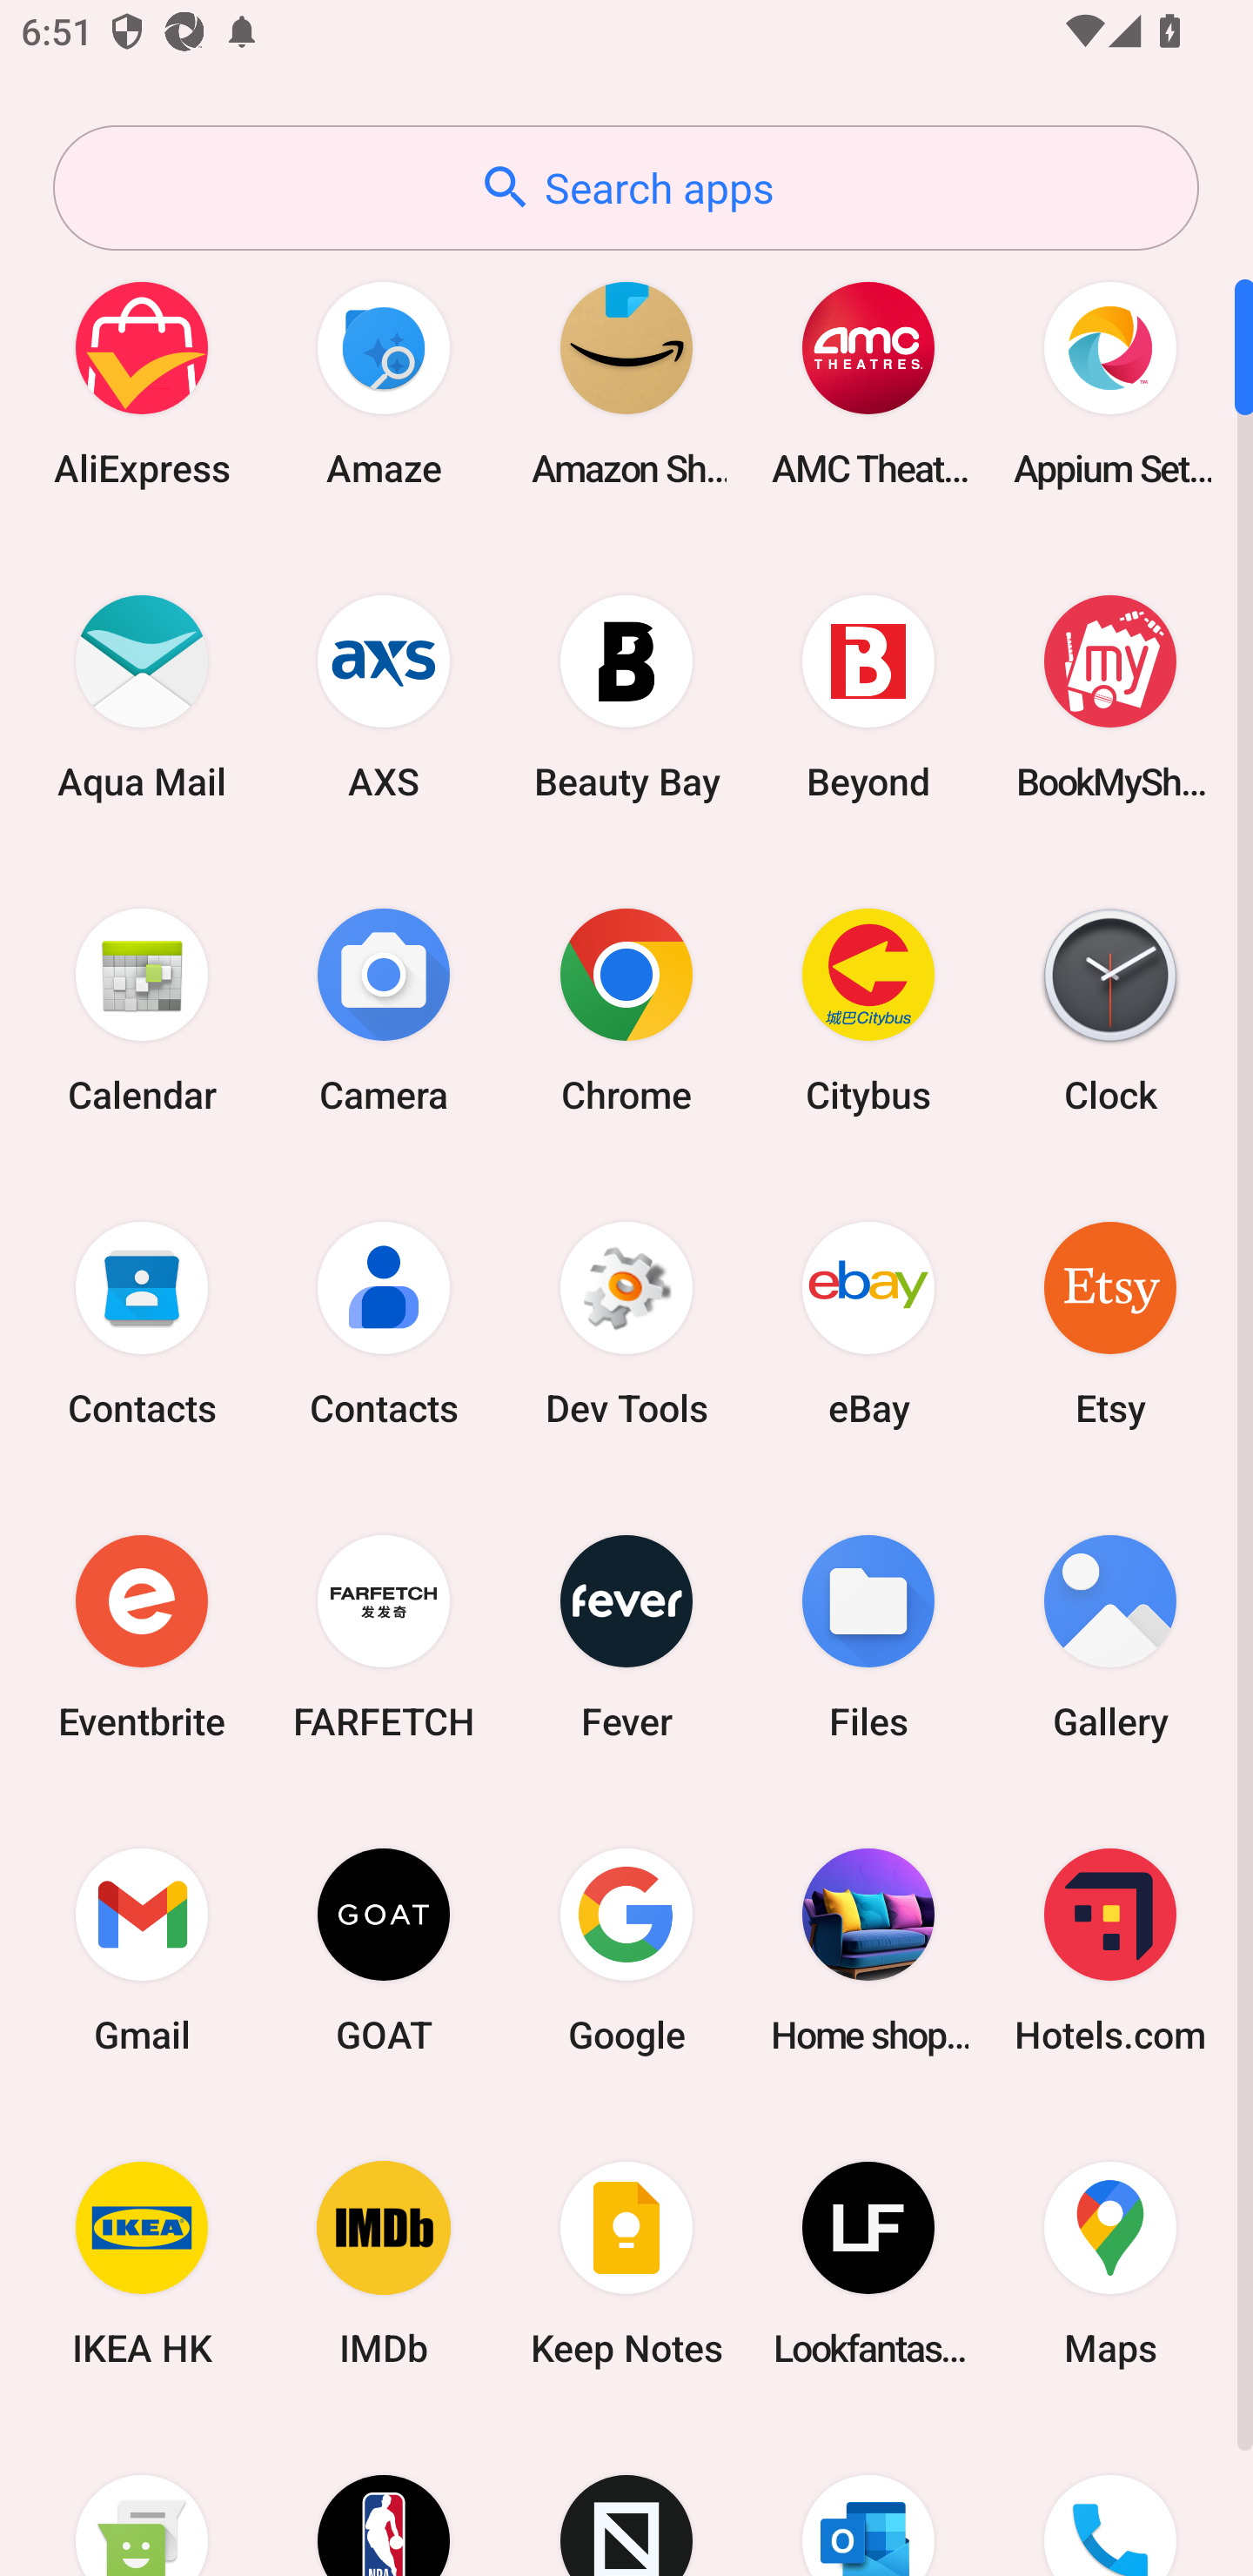 The width and height of the screenshot is (1253, 2576). What do you see at coordinates (1110, 383) in the screenshot?
I see `Appium Settings` at bounding box center [1110, 383].